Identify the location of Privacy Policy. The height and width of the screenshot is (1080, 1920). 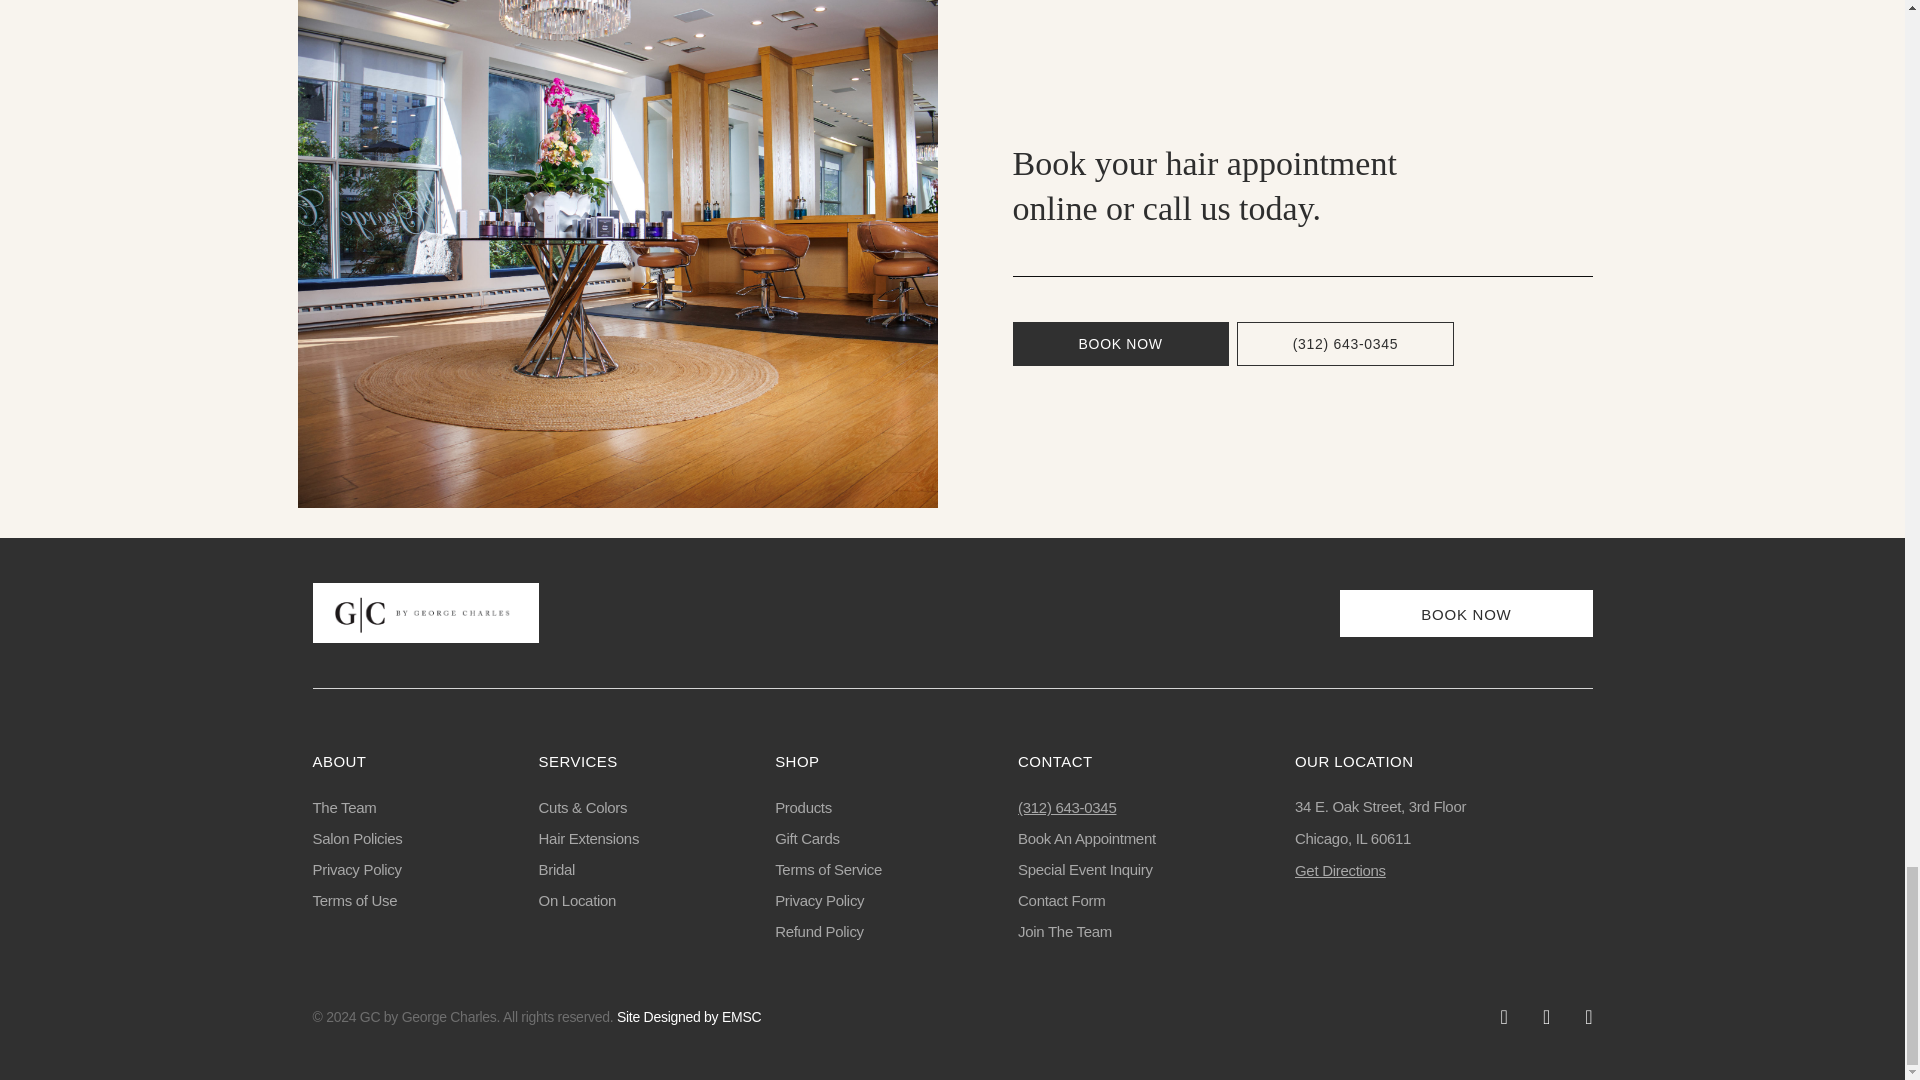
(356, 868).